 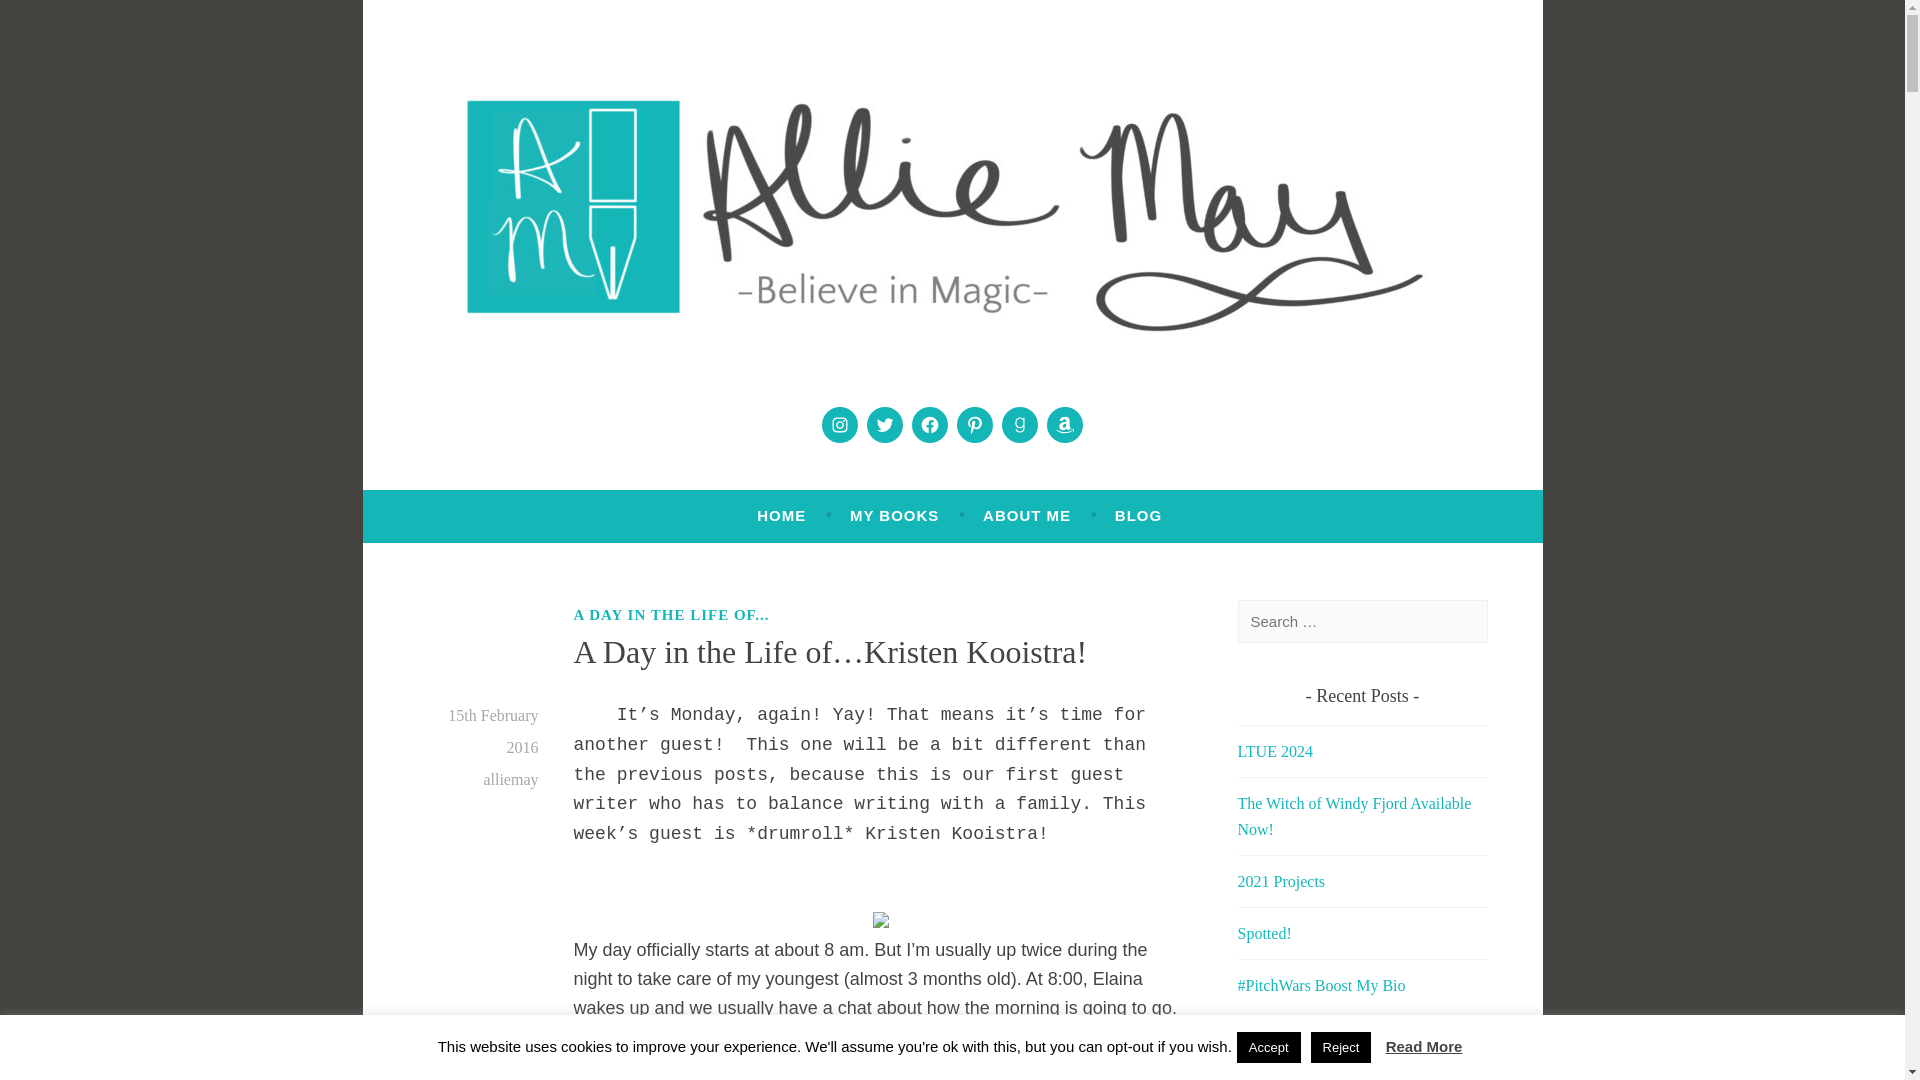 What do you see at coordinates (672, 614) in the screenshot?
I see `A DAY IN THE LIFE OF...` at bounding box center [672, 614].